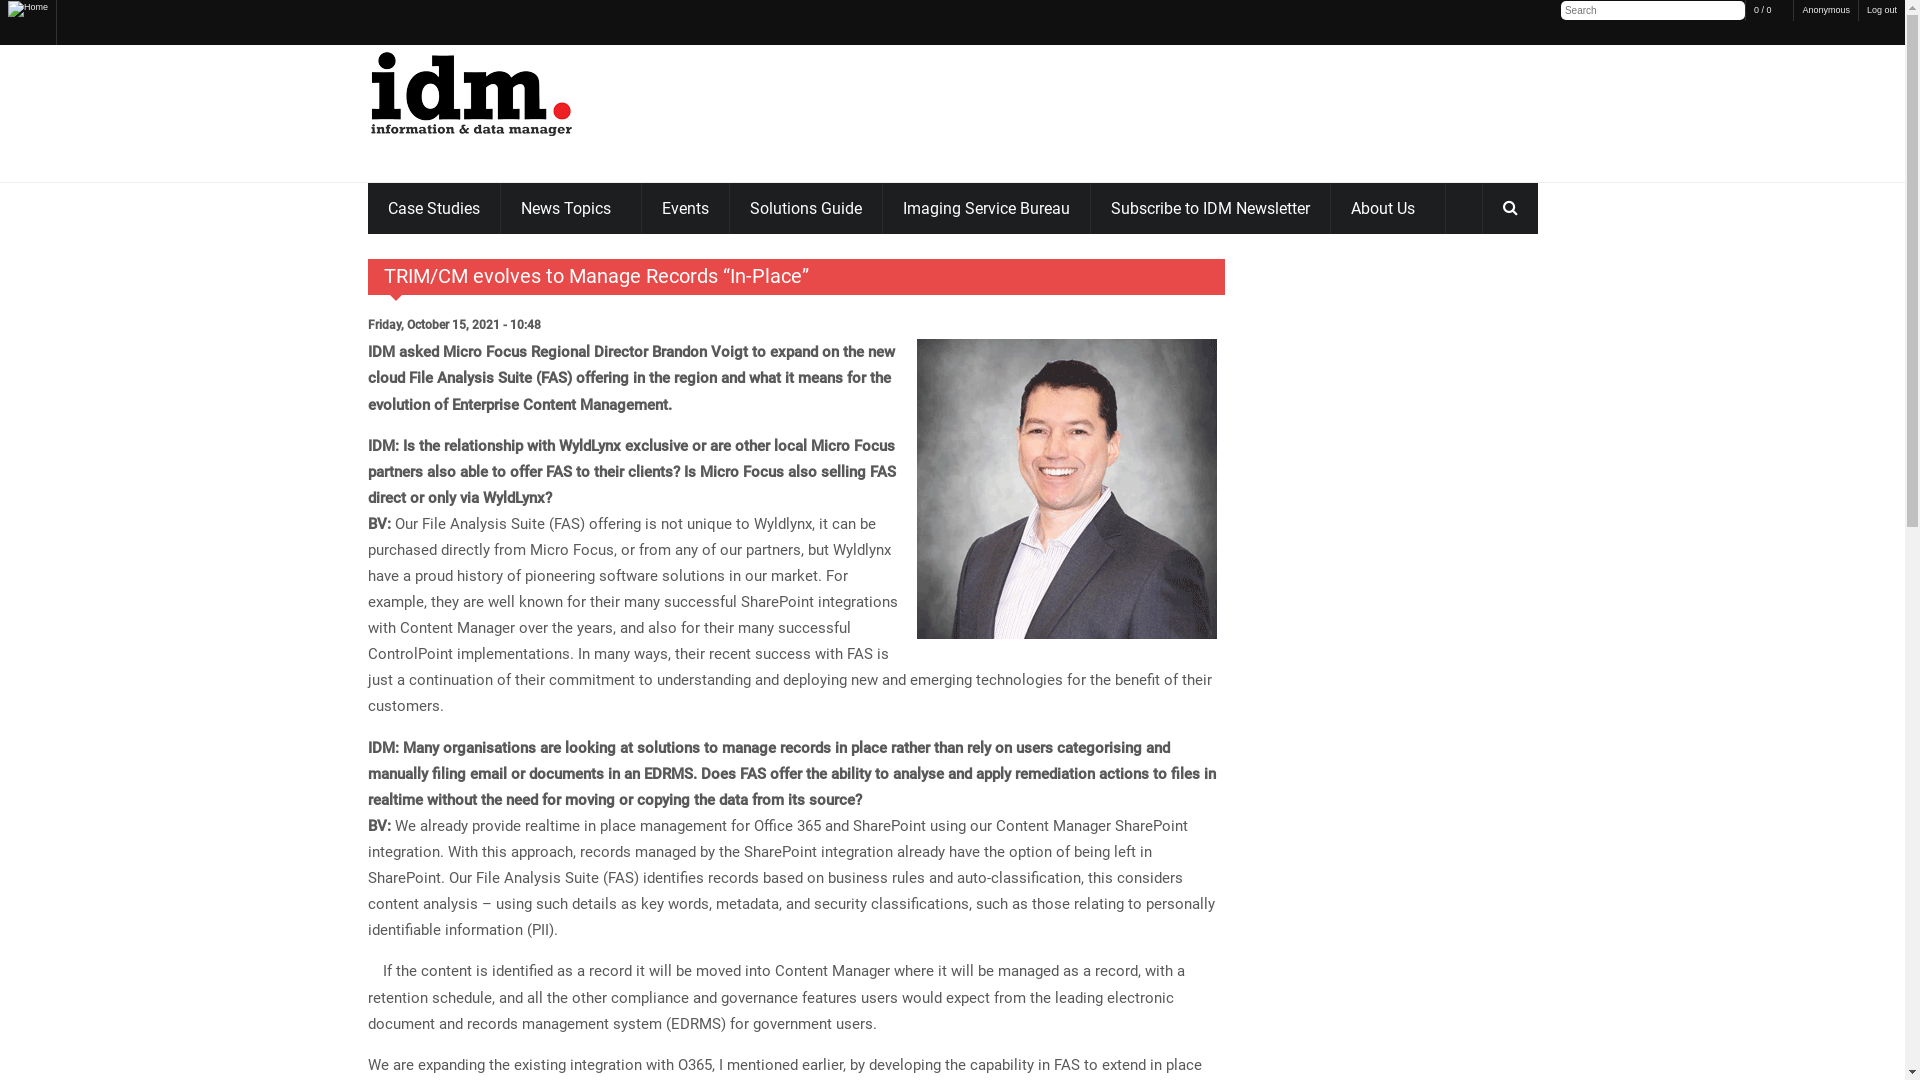 The image size is (1920, 1080). What do you see at coordinates (1882, 10) in the screenshot?
I see `Log out` at bounding box center [1882, 10].